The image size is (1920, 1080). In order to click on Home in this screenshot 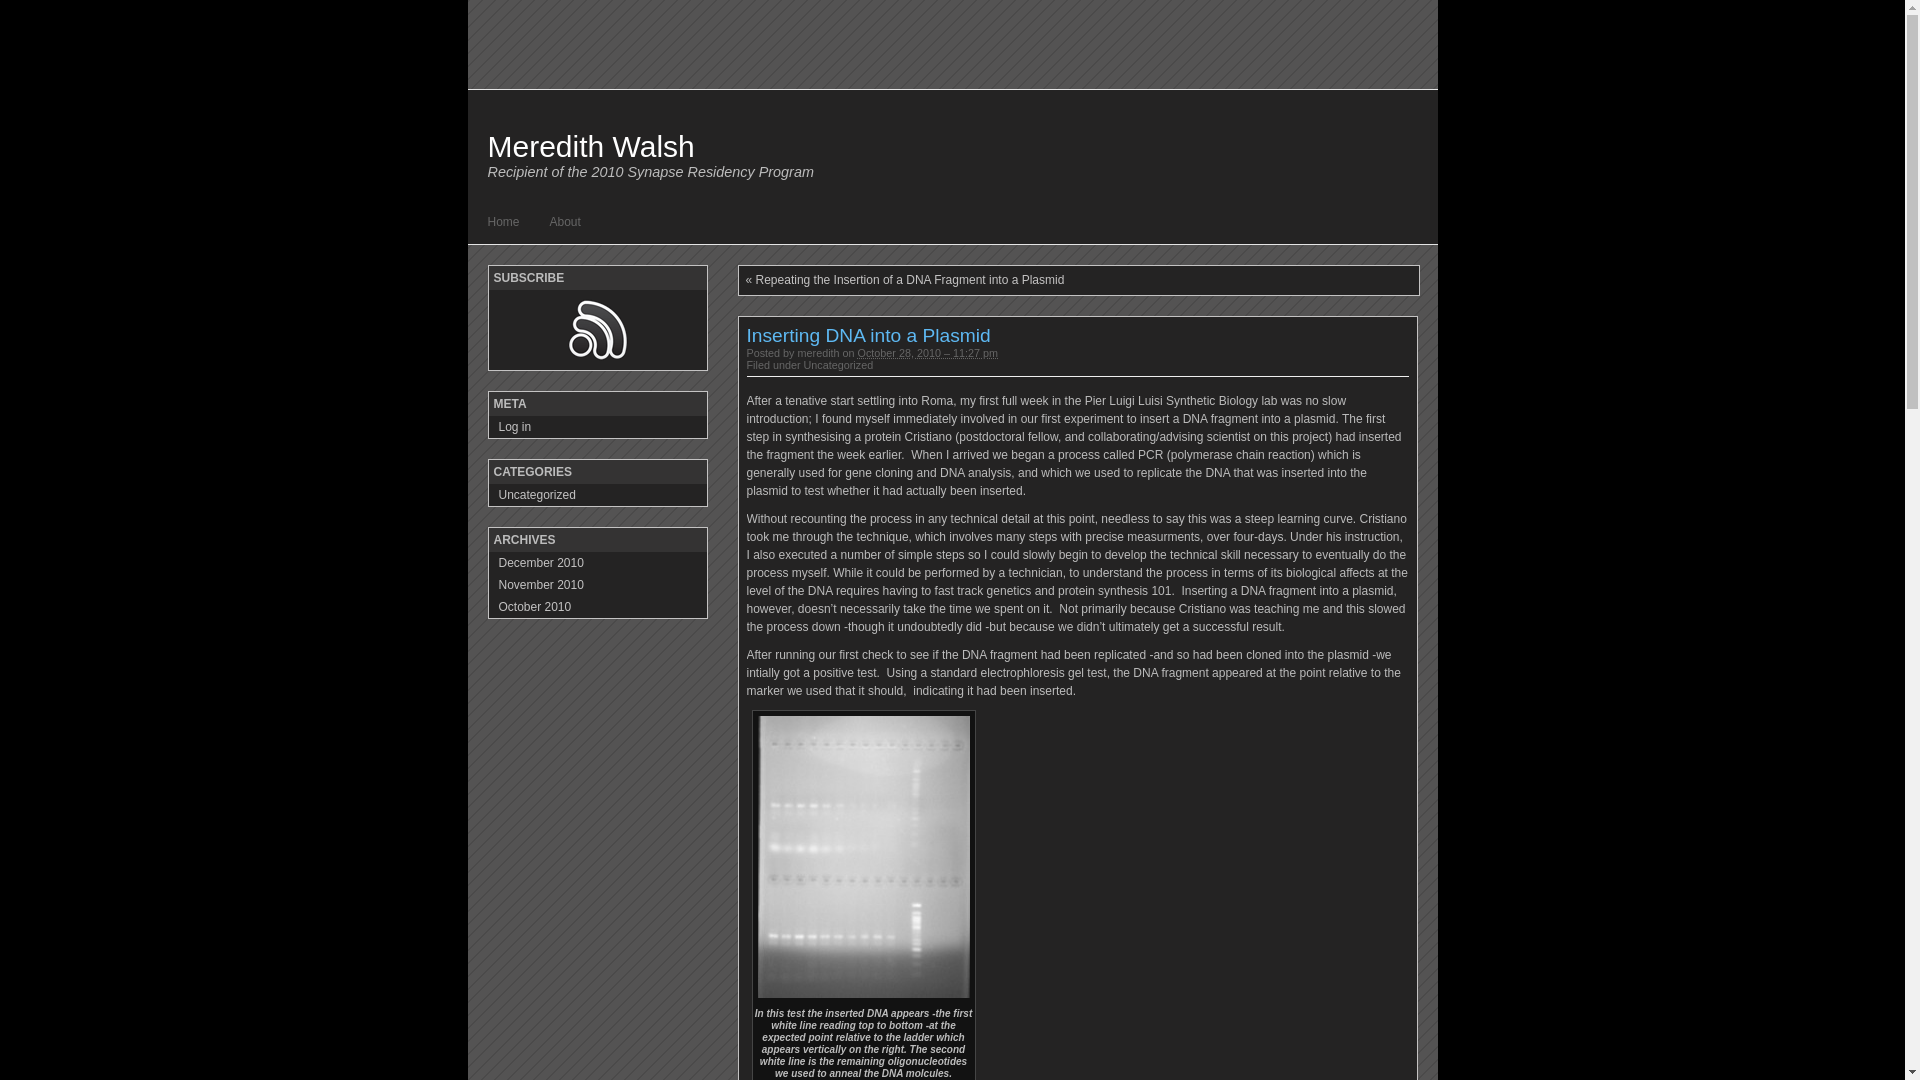, I will do `click(504, 222)`.